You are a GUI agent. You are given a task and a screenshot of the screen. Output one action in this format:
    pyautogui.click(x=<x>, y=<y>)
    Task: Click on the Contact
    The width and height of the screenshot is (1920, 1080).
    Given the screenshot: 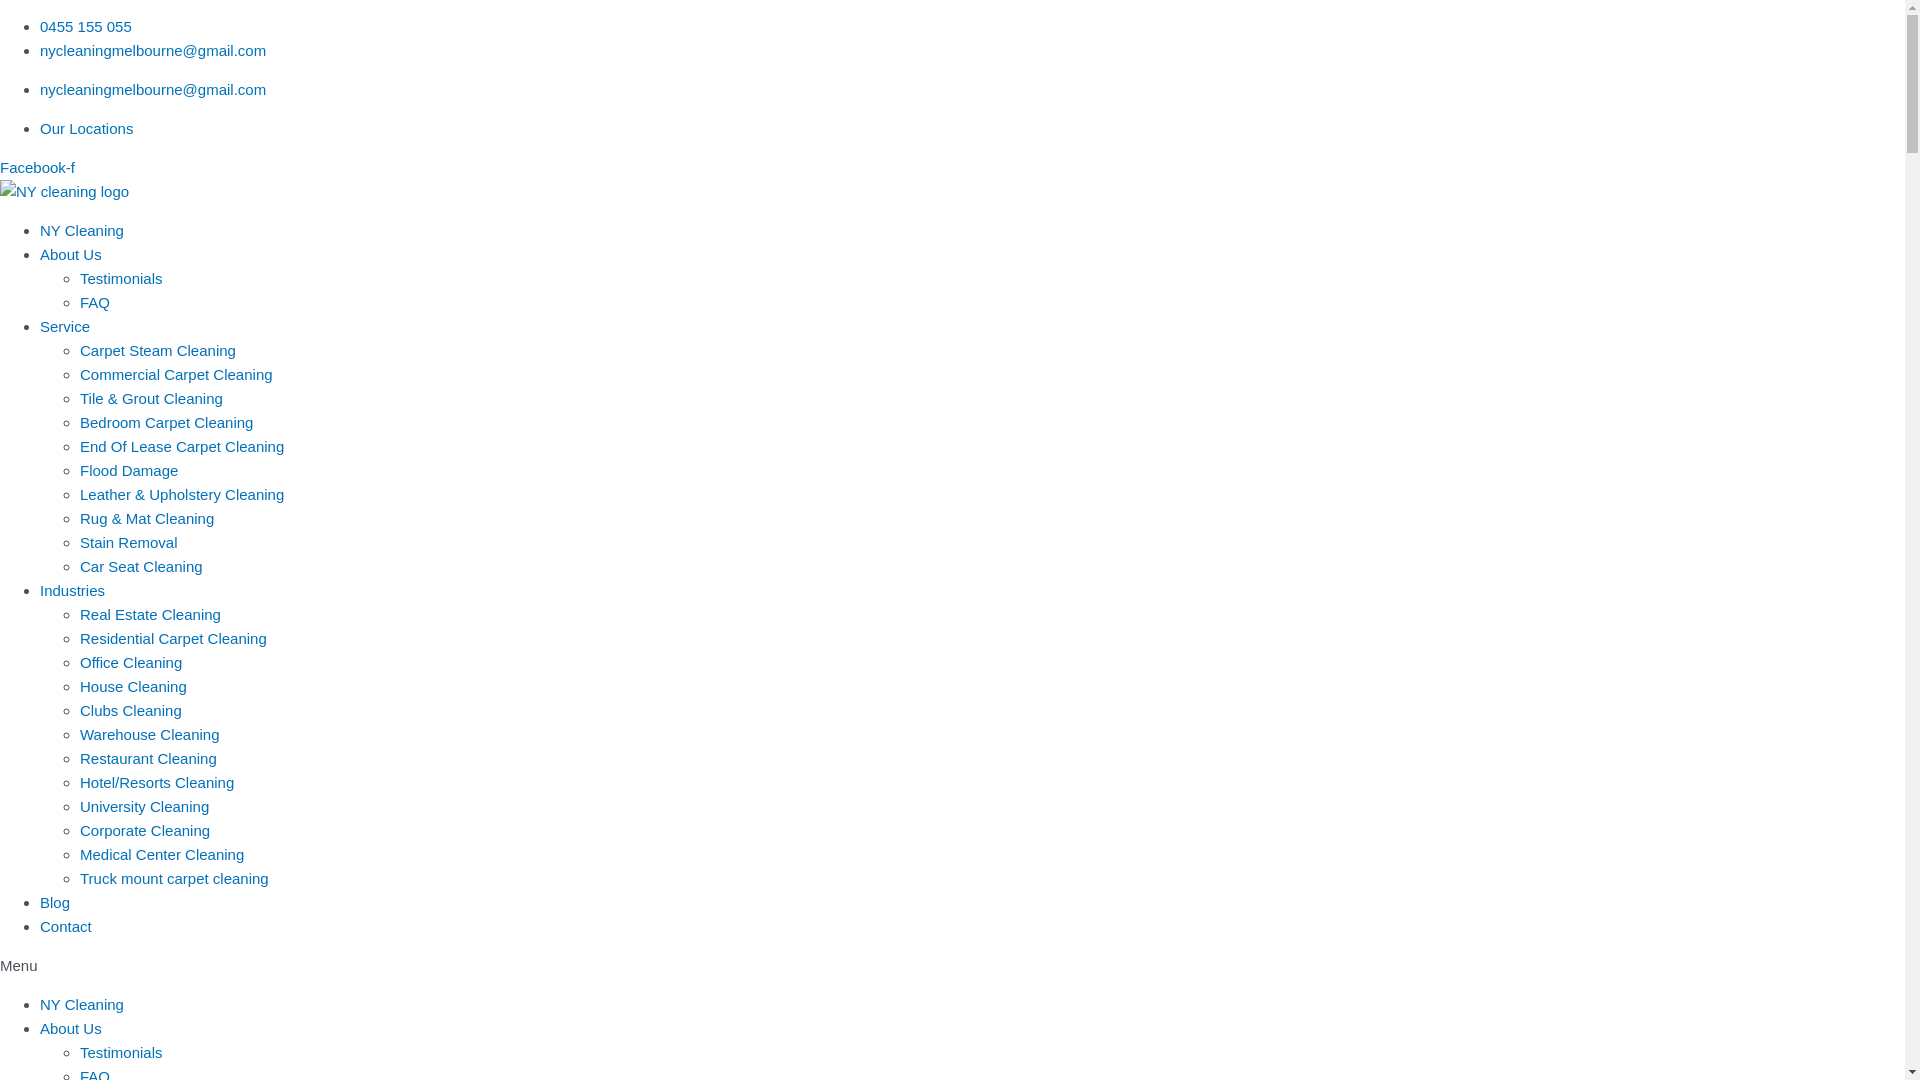 What is the action you would take?
    pyautogui.click(x=66, y=926)
    